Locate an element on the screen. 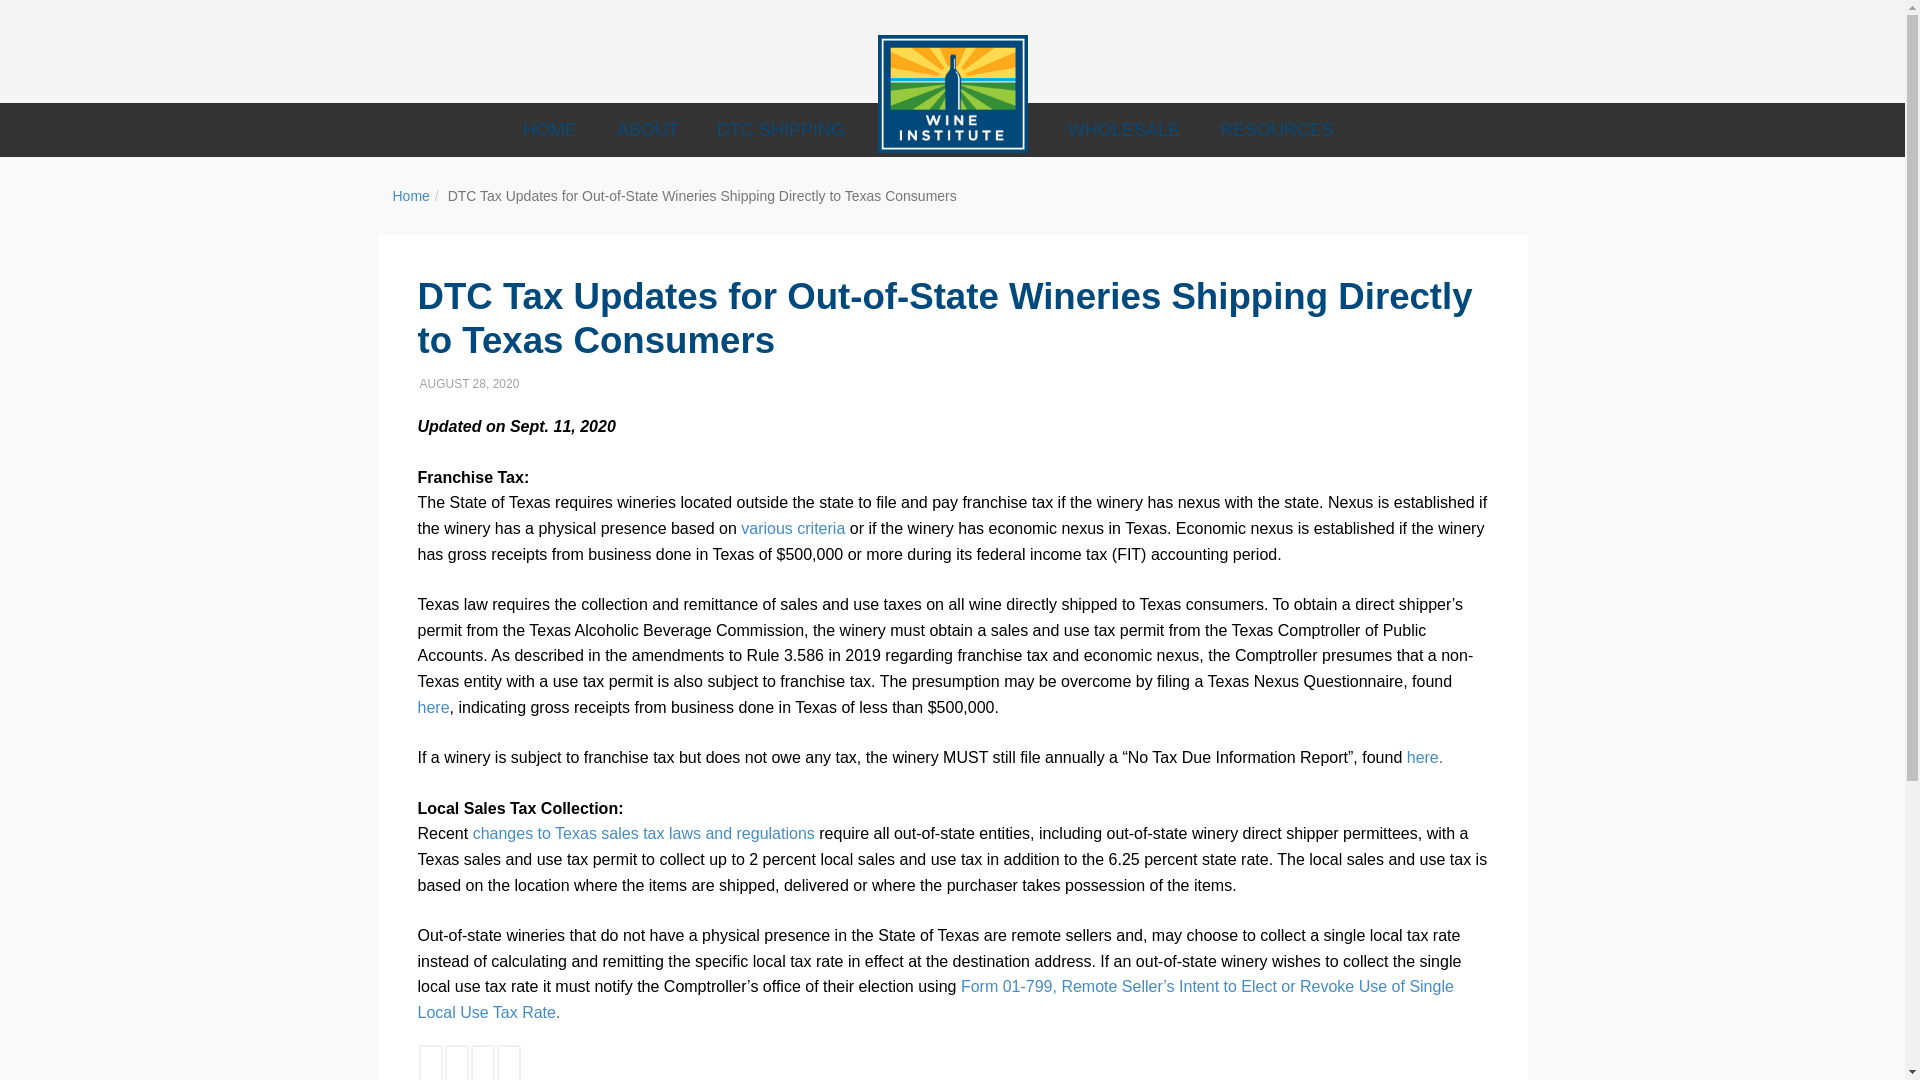 The width and height of the screenshot is (1920, 1080). Wine Institute is located at coordinates (952, 94).